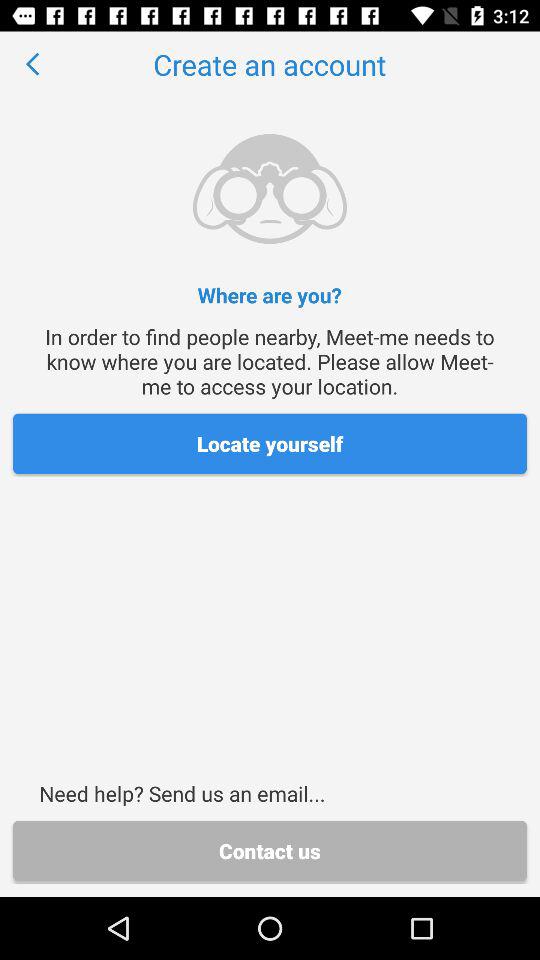 The height and width of the screenshot is (960, 540). Describe the element at coordinates (270, 444) in the screenshot. I see `press the item above the need help send item` at that location.